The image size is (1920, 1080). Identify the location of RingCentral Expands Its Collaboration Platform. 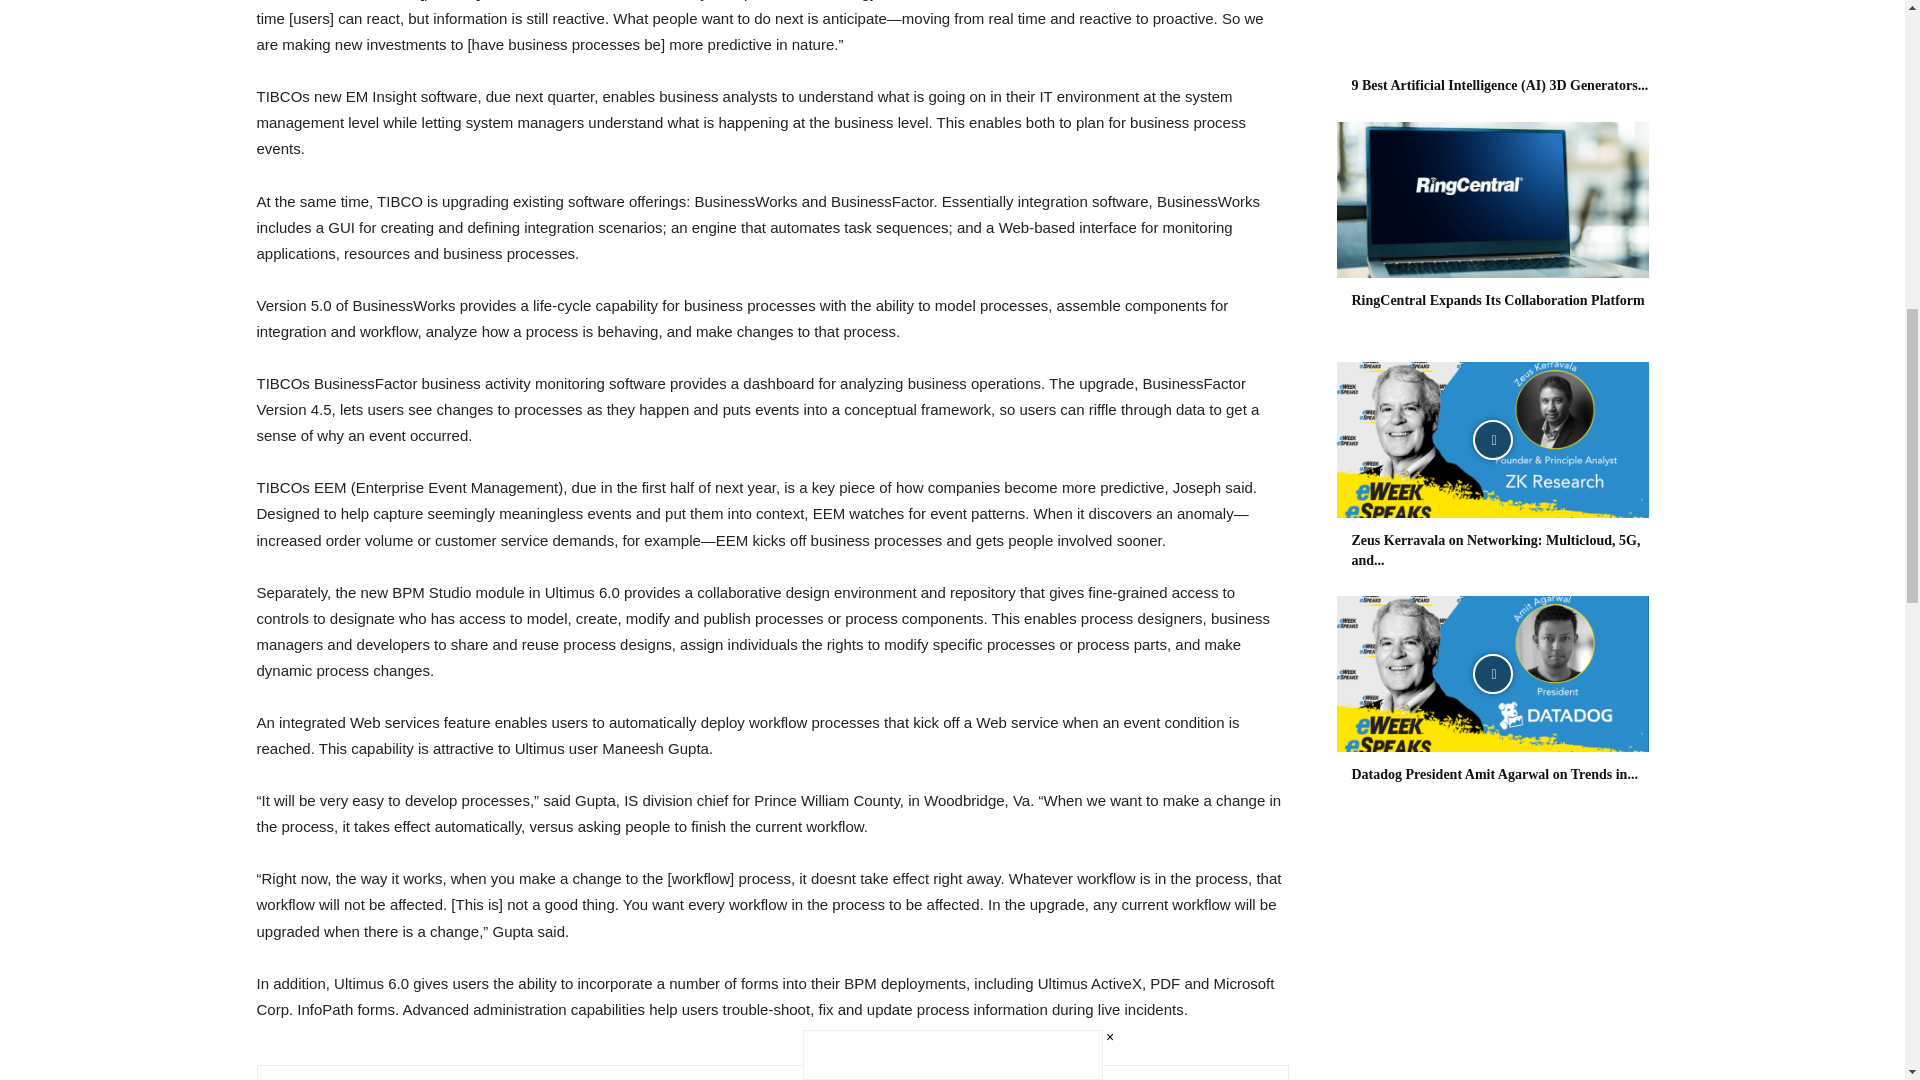
(1492, 200).